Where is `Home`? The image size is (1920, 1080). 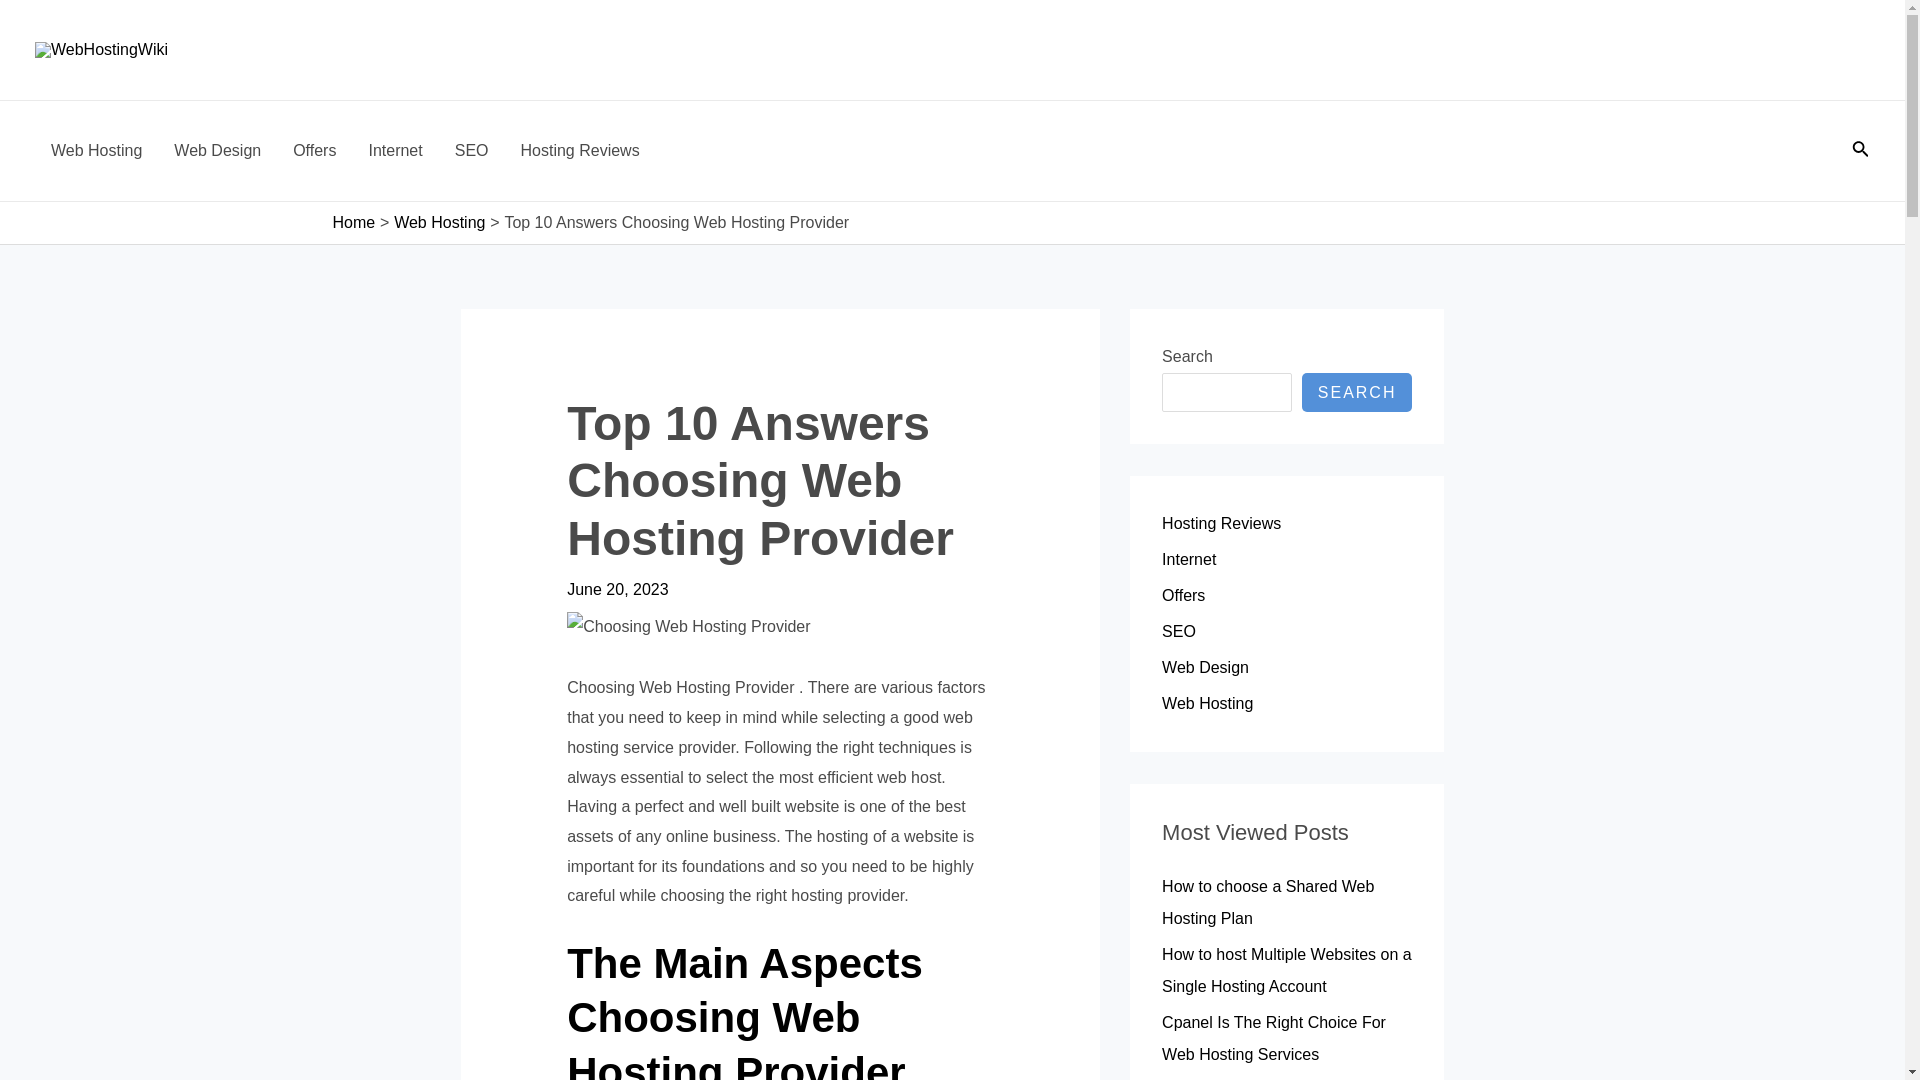 Home is located at coordinates (353, 222).